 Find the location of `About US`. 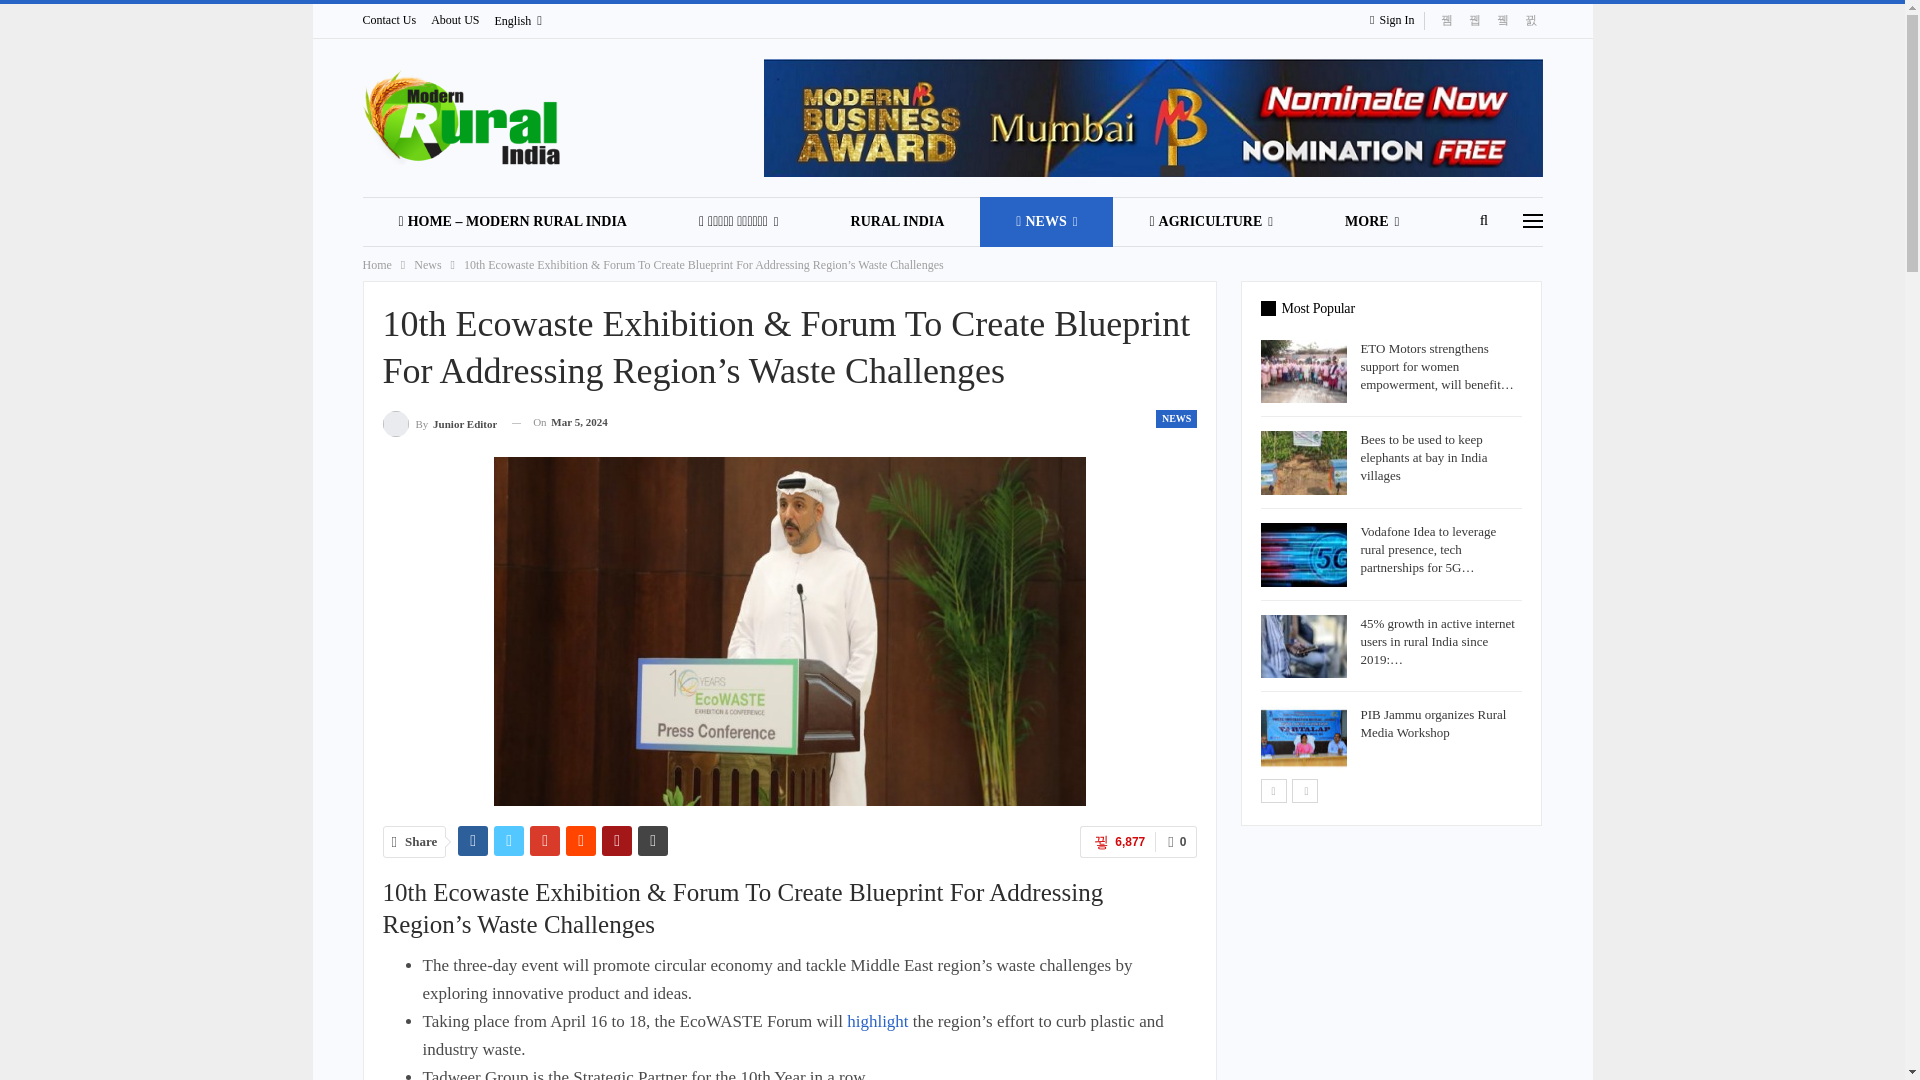

About US is located at coordinates (454, 20).